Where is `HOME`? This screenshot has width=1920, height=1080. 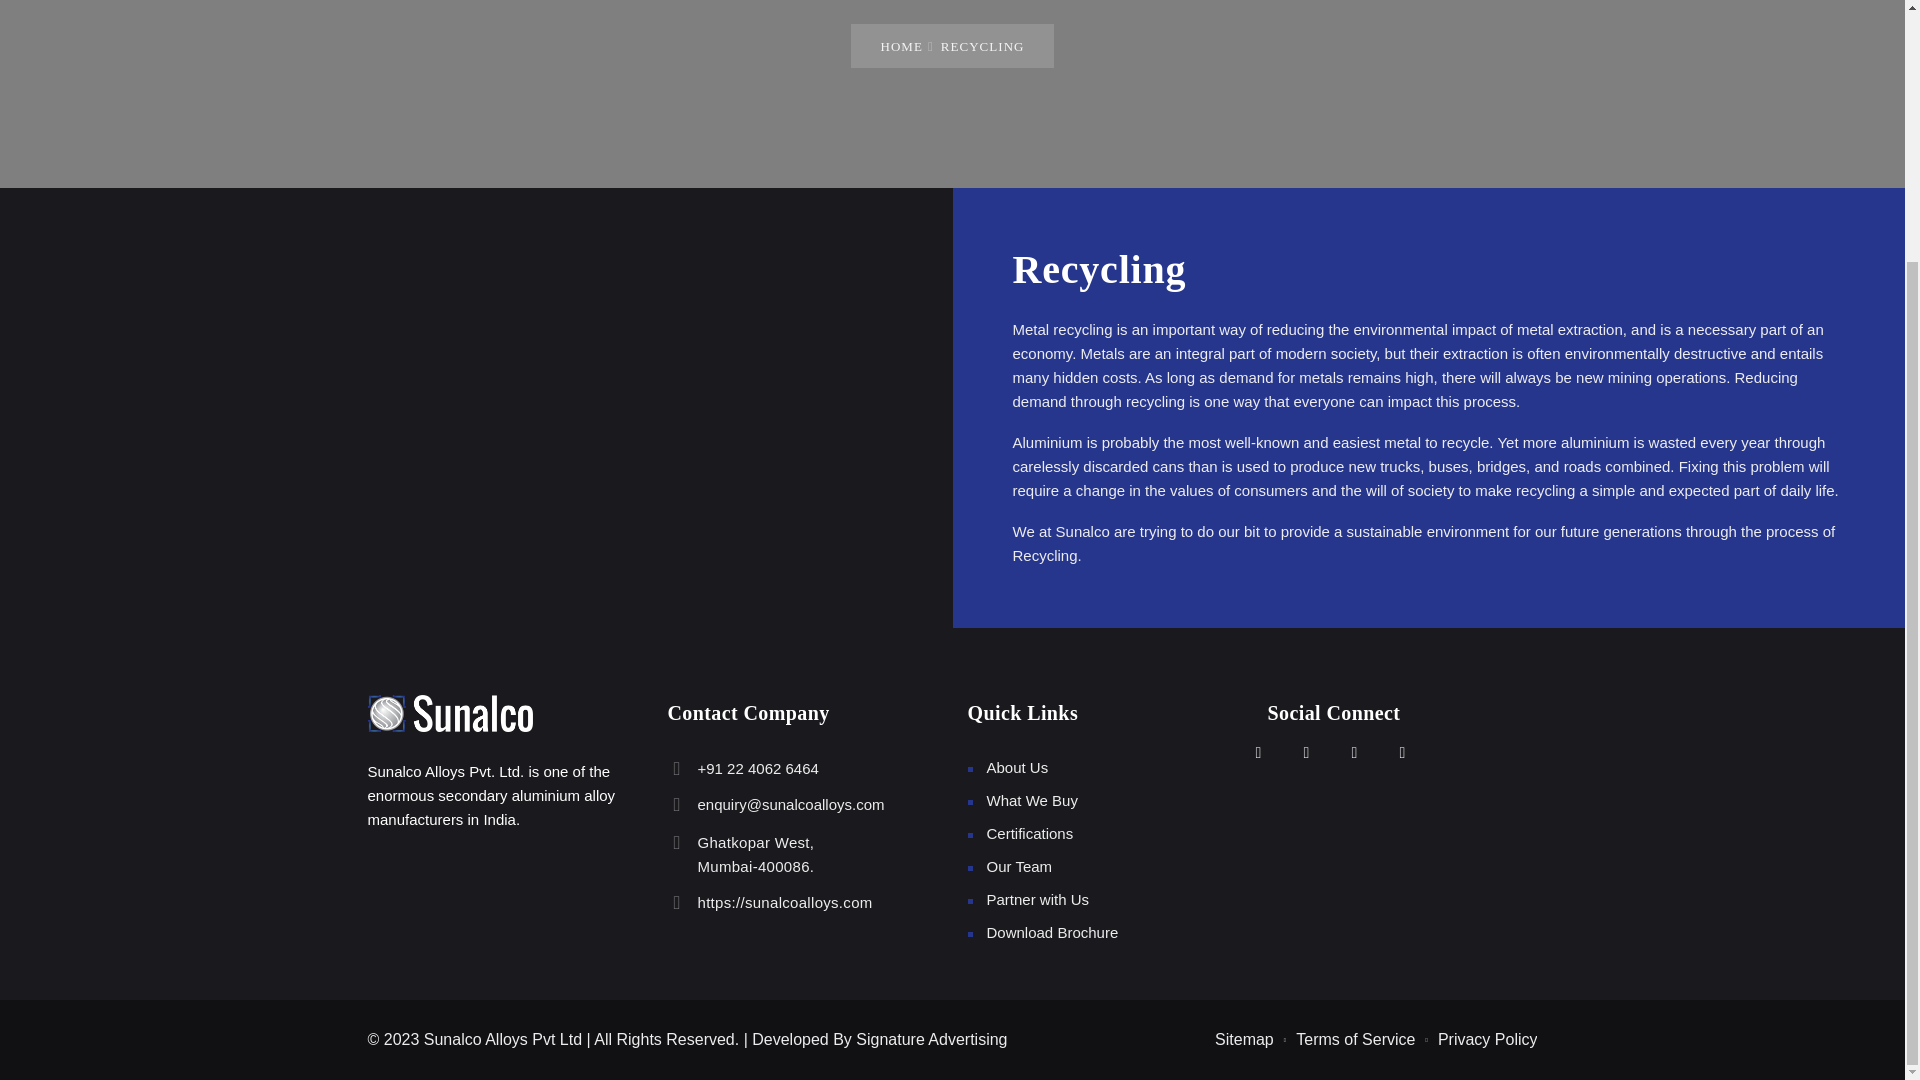 HOME is located at coordinates (1030, 834).